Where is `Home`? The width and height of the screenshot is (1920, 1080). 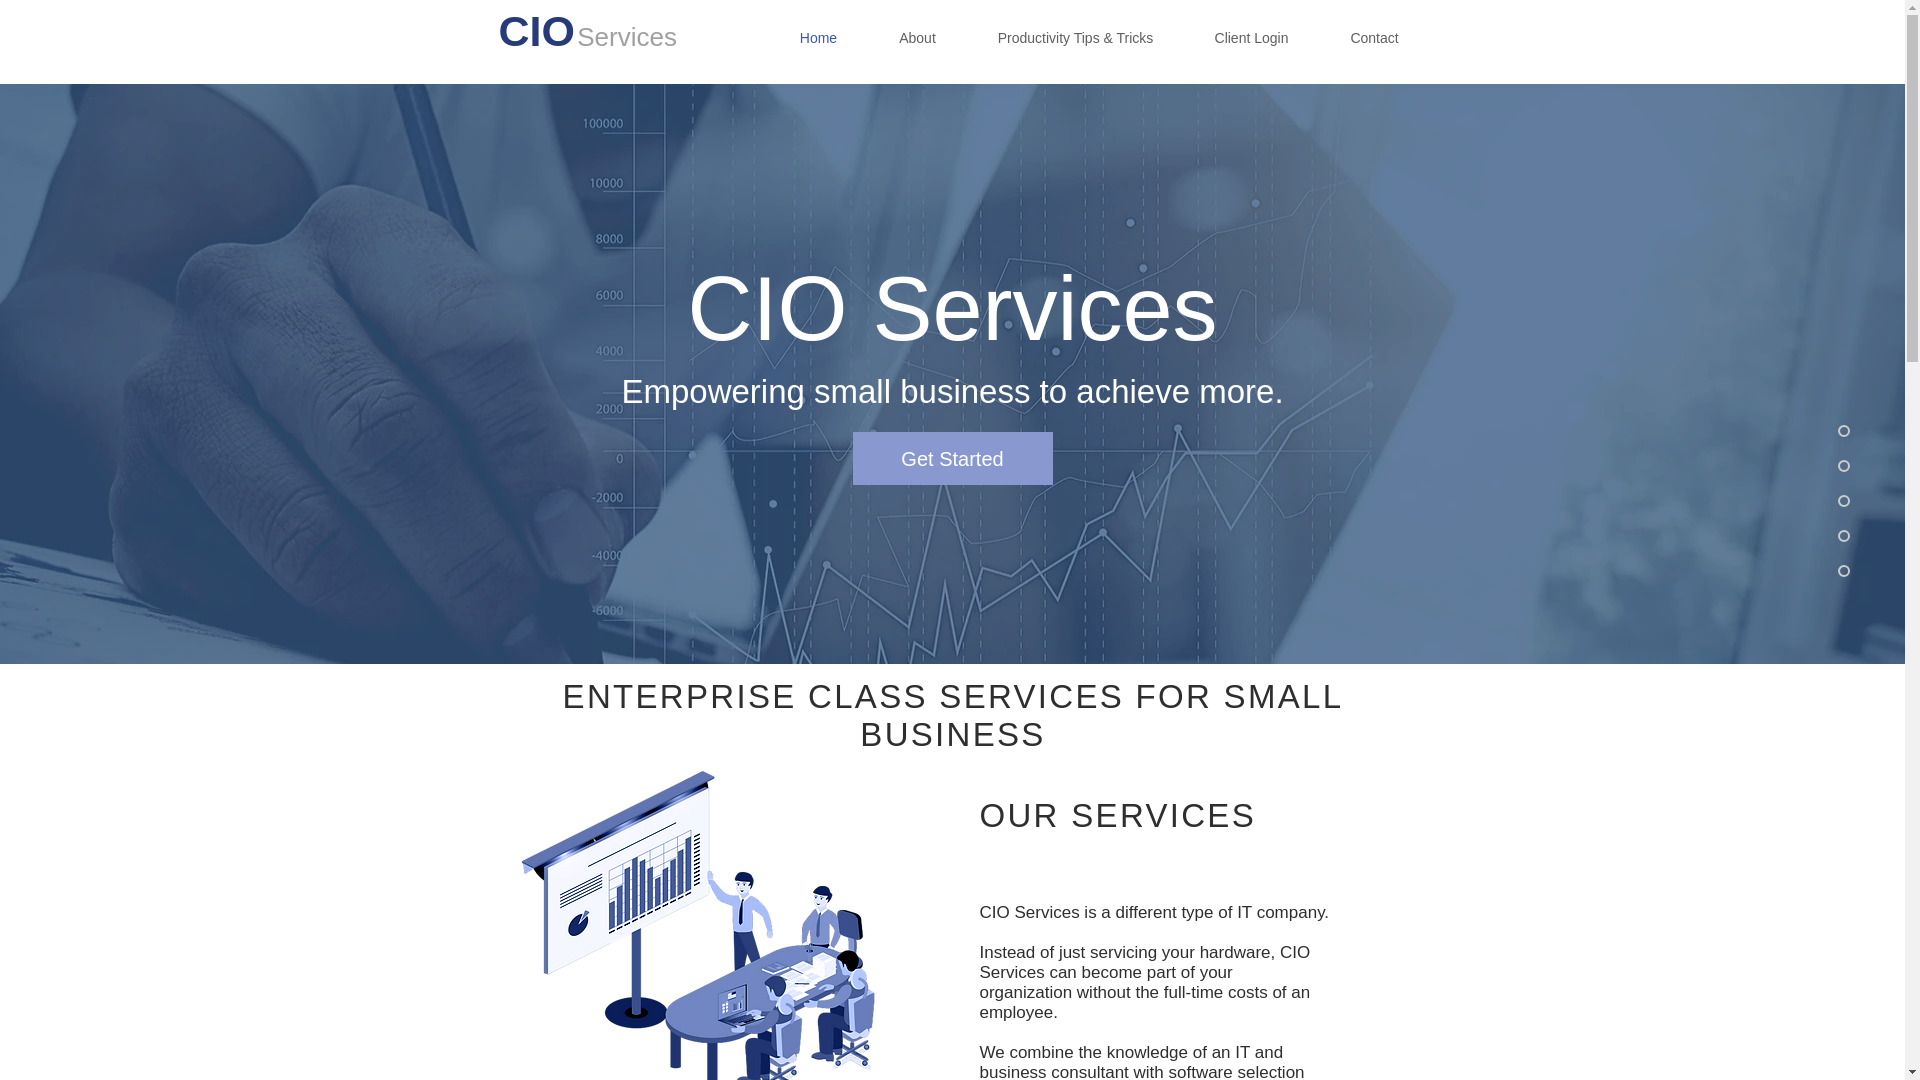
Home is located at coordinates (818, 38).